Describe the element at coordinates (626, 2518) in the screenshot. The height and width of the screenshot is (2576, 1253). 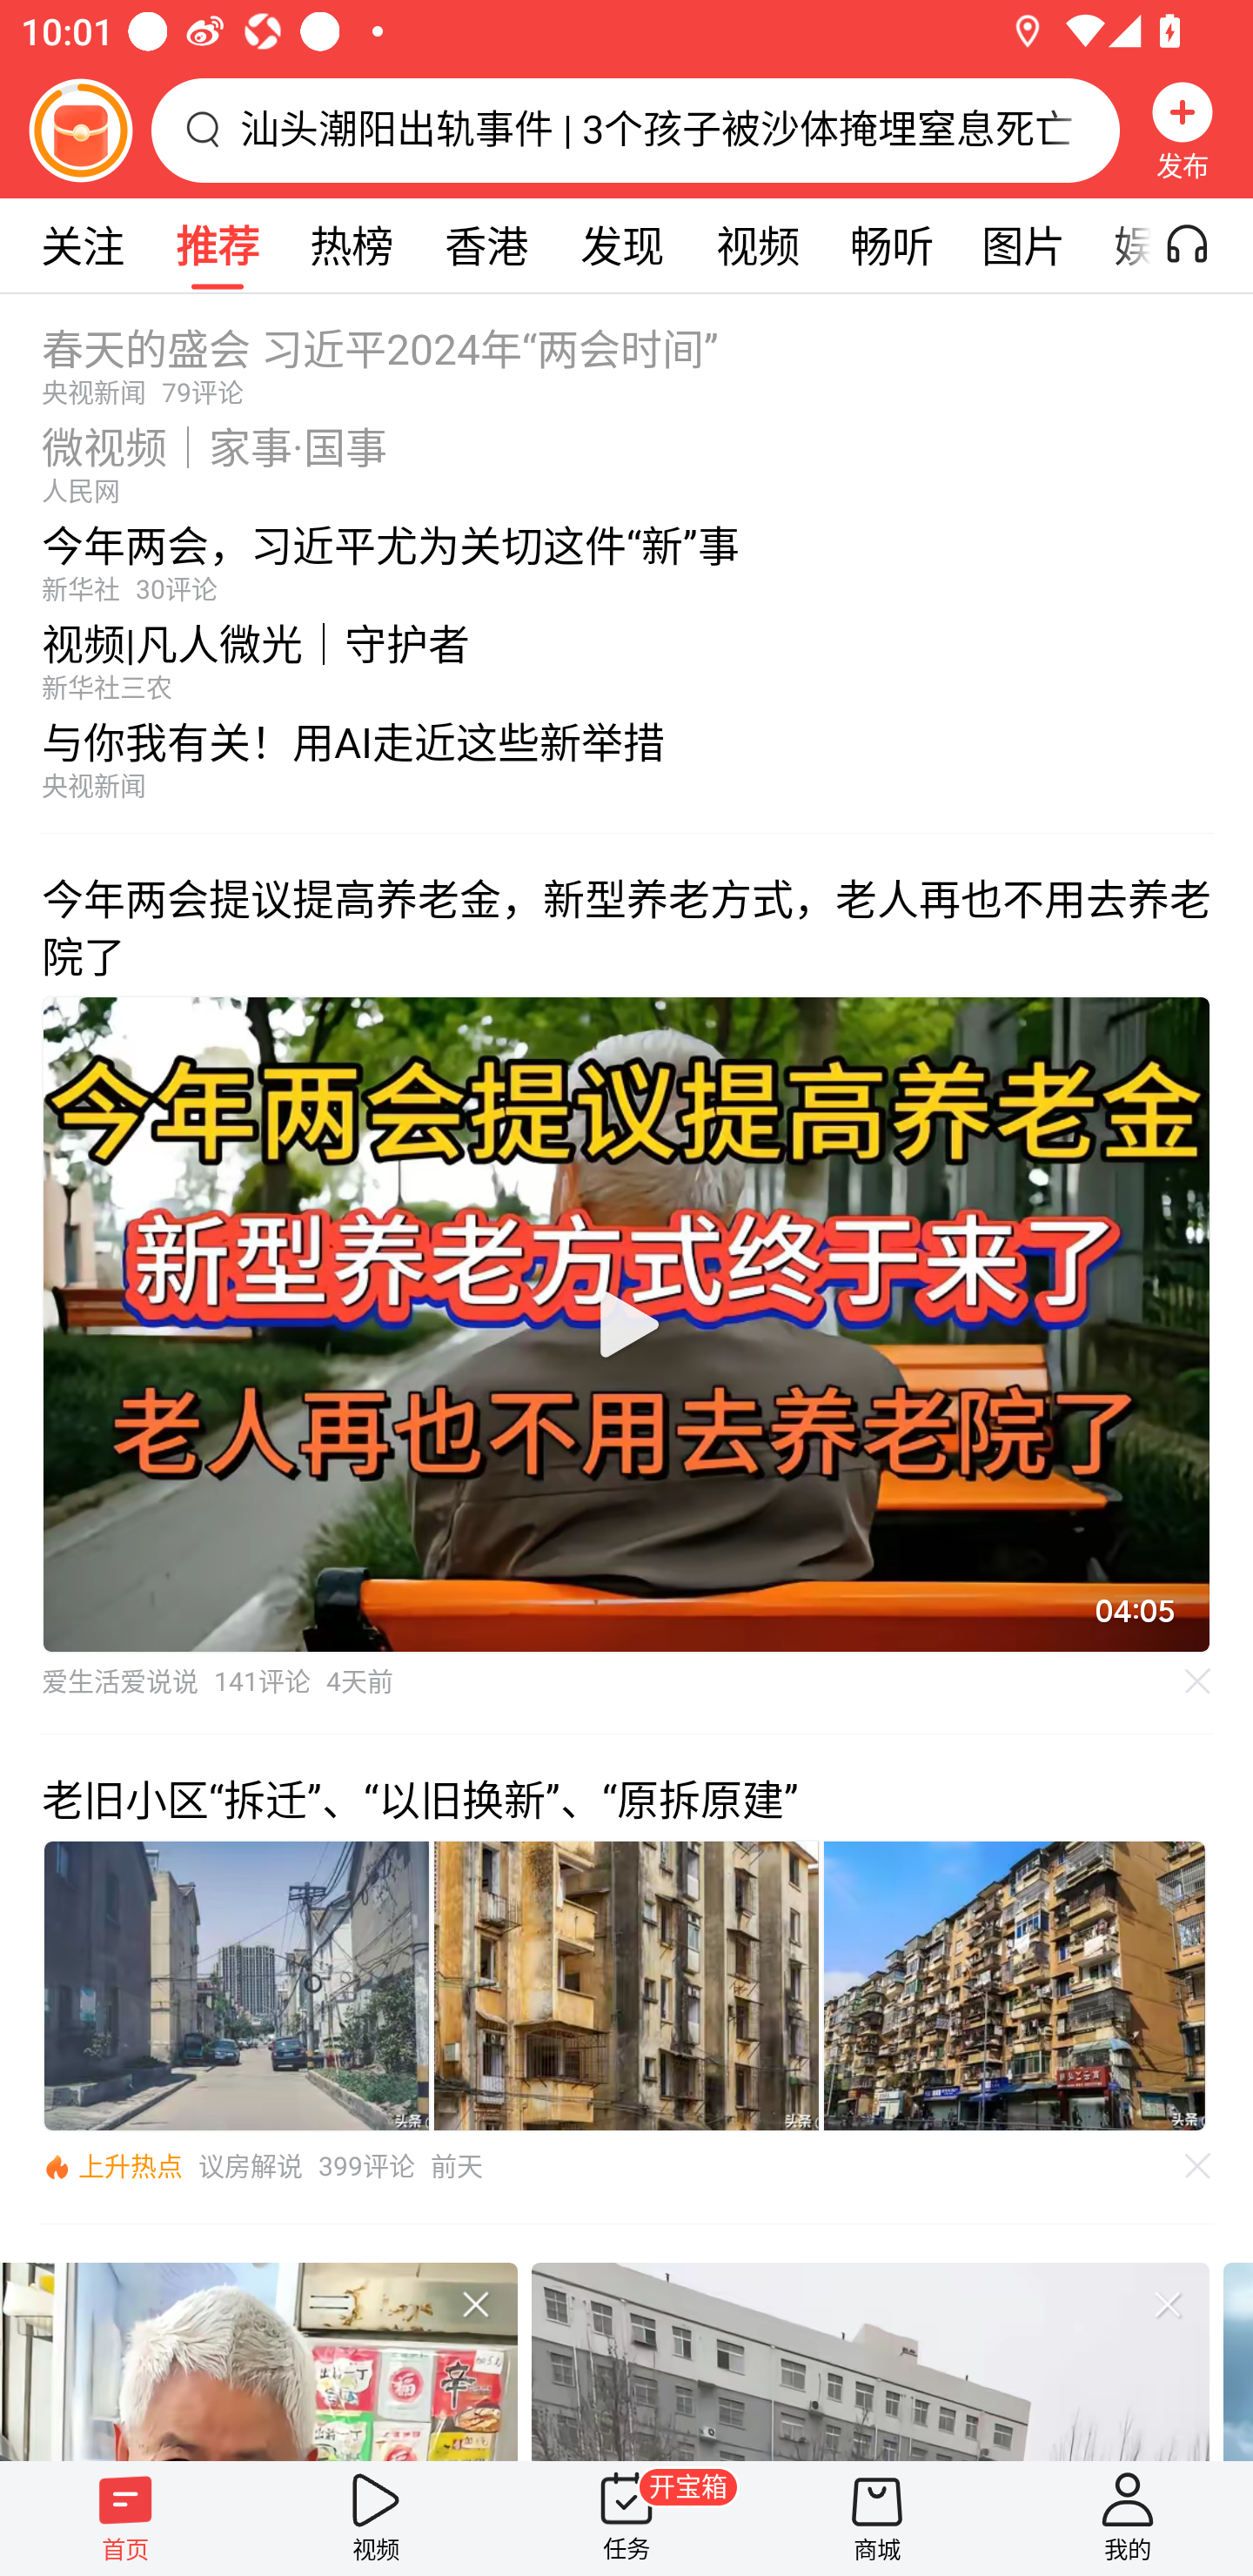
I see `任务 开宝箱` at that location.